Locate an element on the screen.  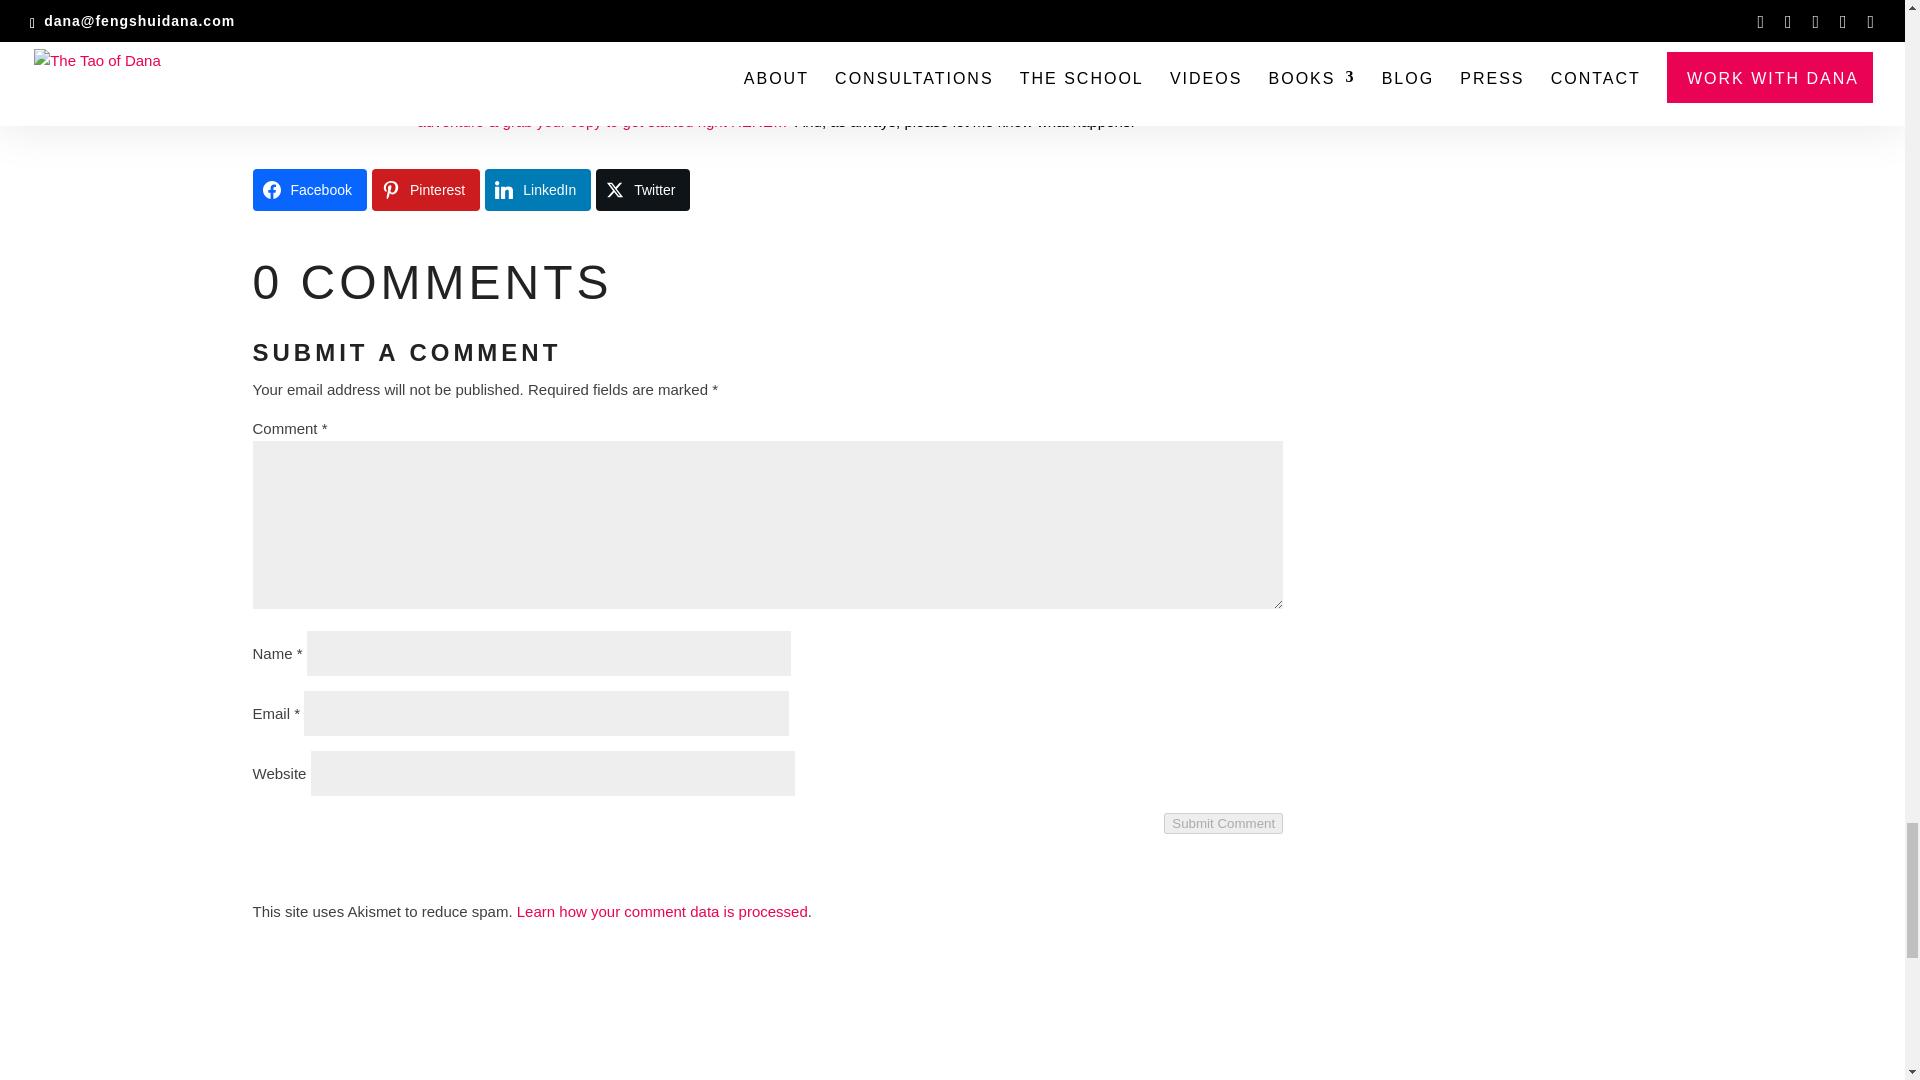
Share on LinkedIn is located at coordinates (538, 189).